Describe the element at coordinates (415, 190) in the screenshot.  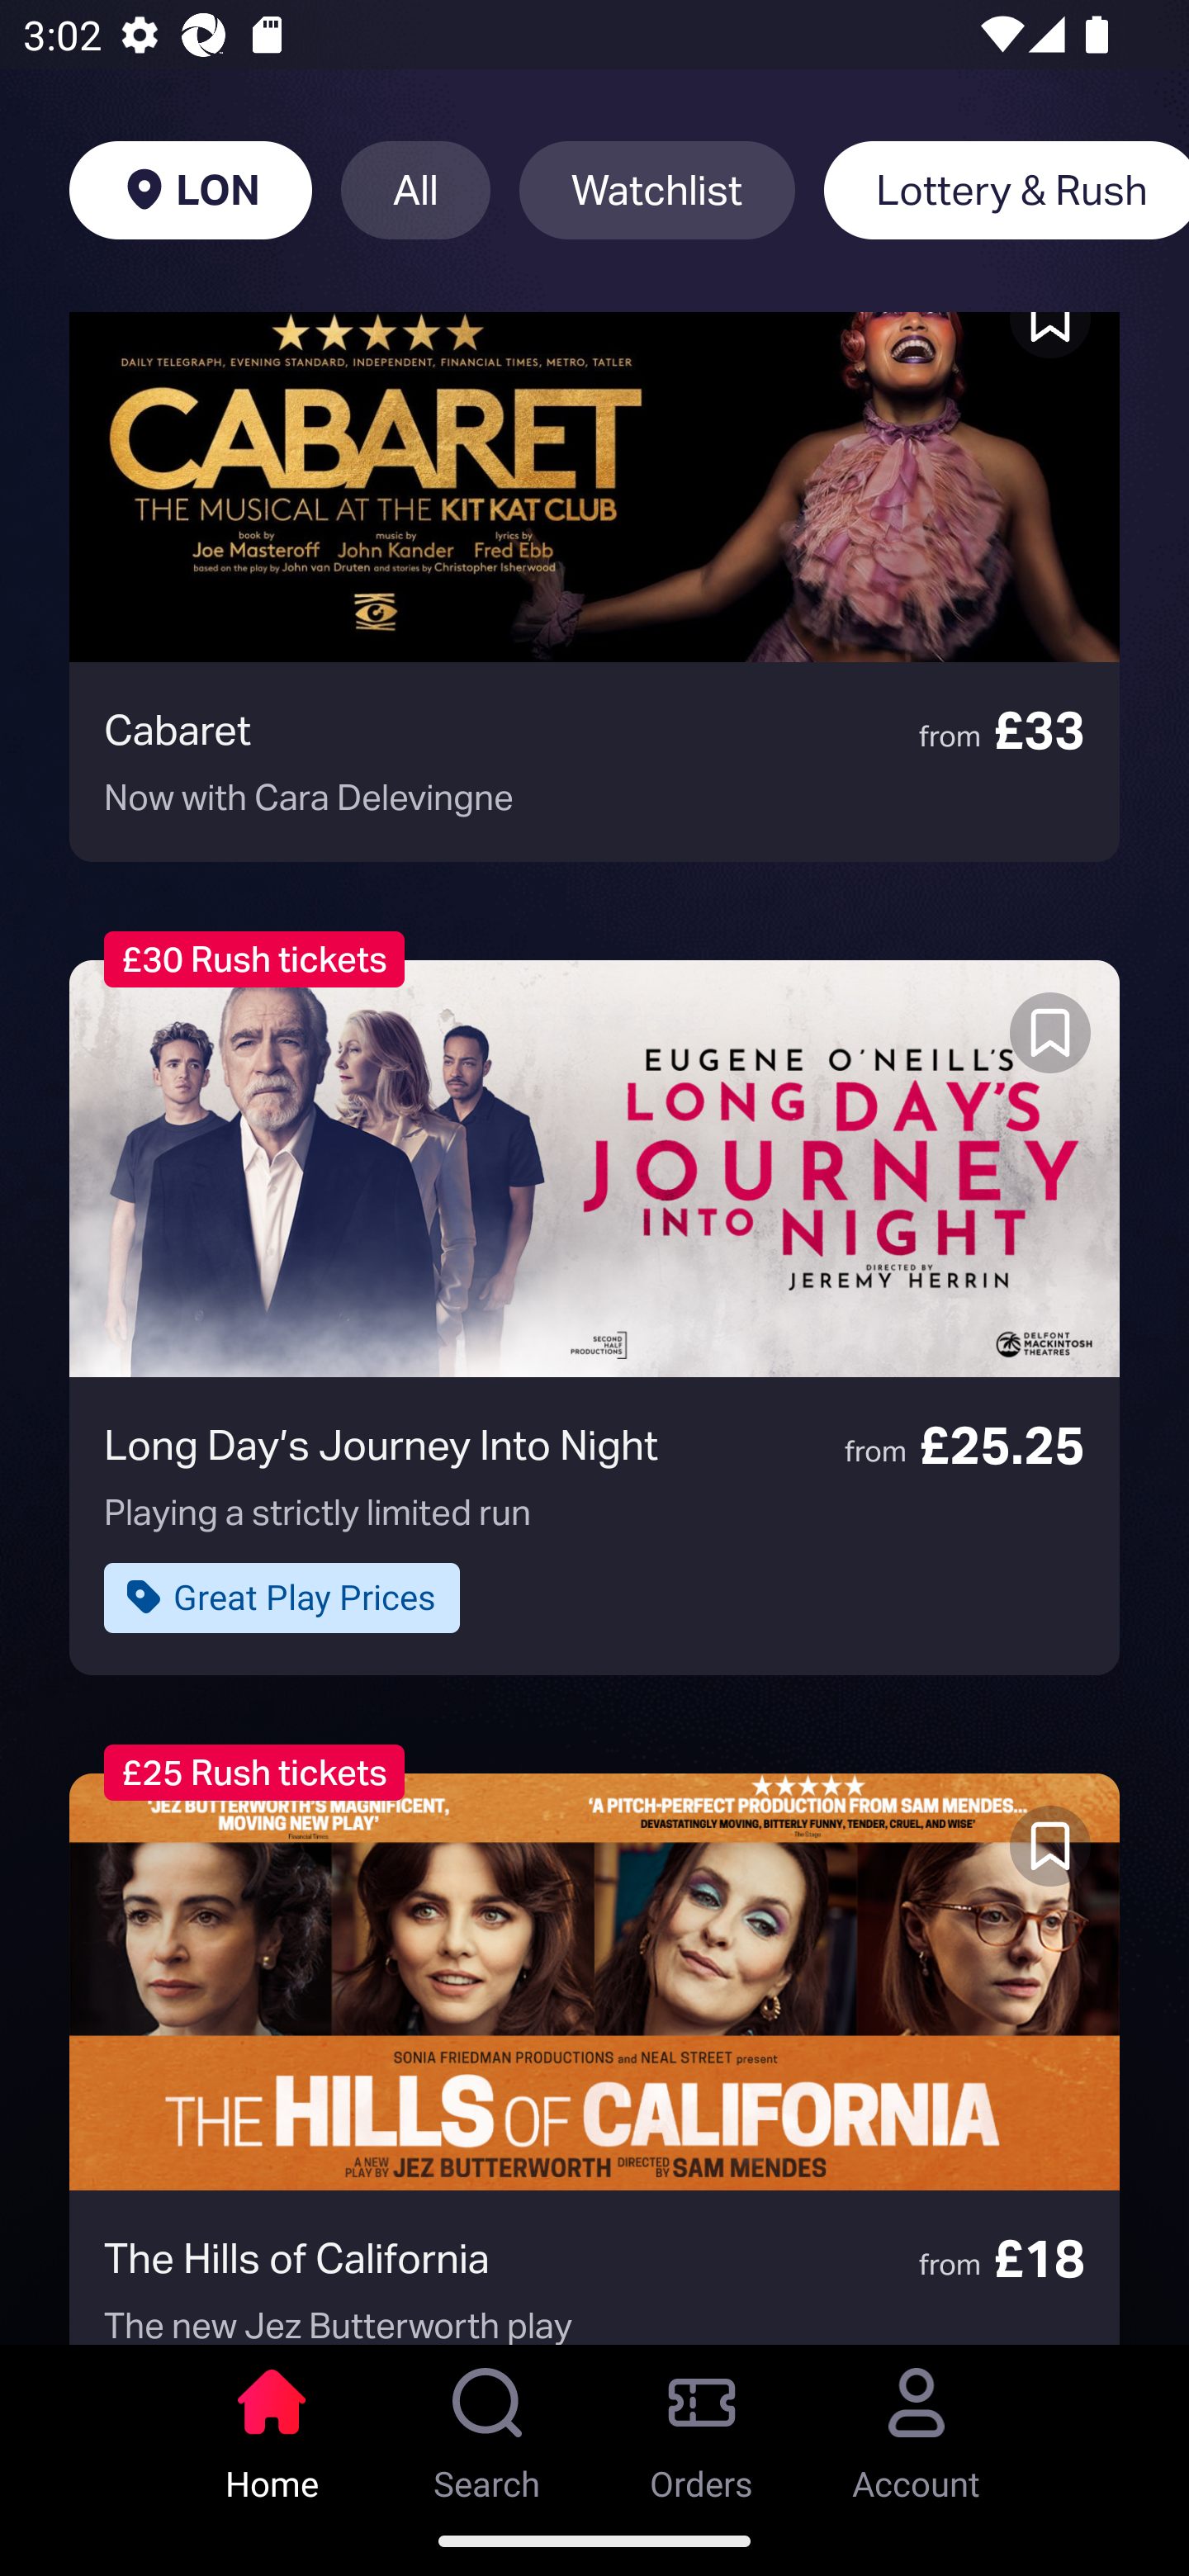
I see `All` at that location.